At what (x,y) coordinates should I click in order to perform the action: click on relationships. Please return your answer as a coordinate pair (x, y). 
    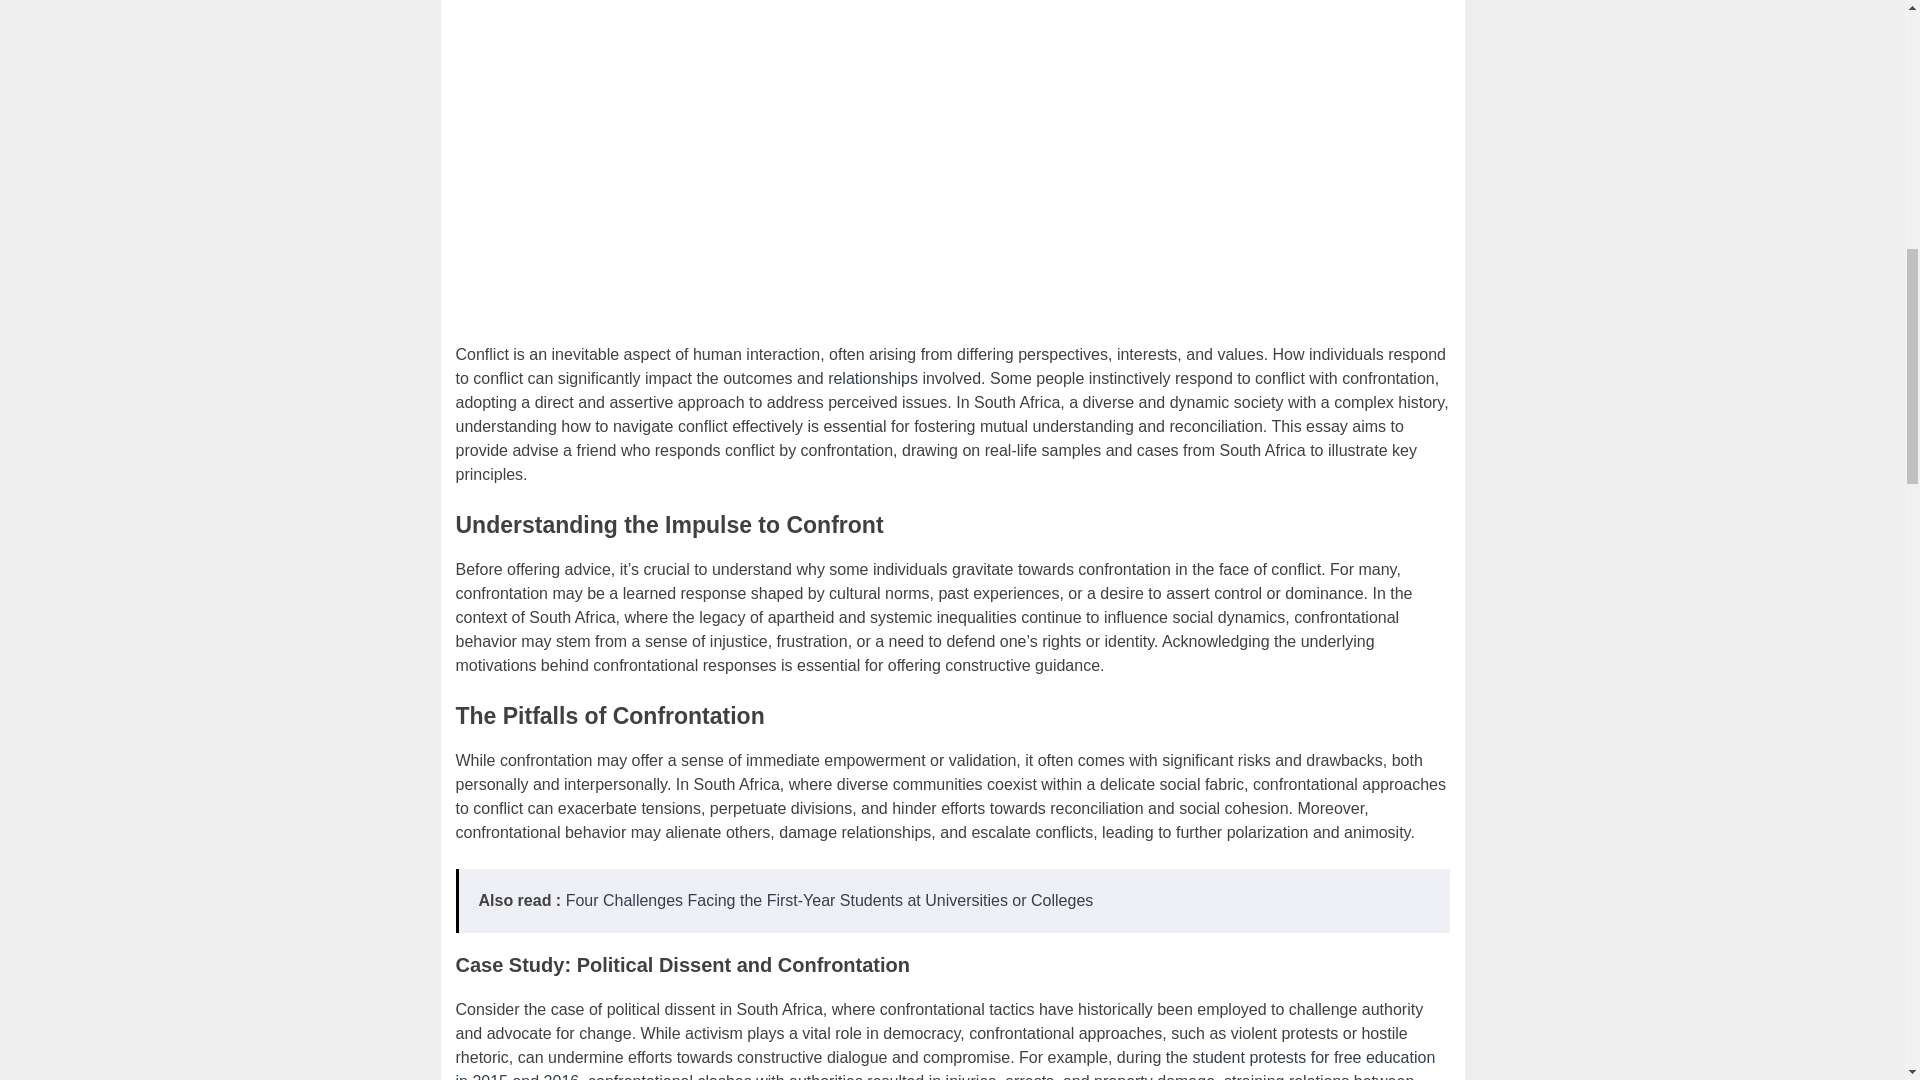
    Looking at the image, I should click on (872, 378).